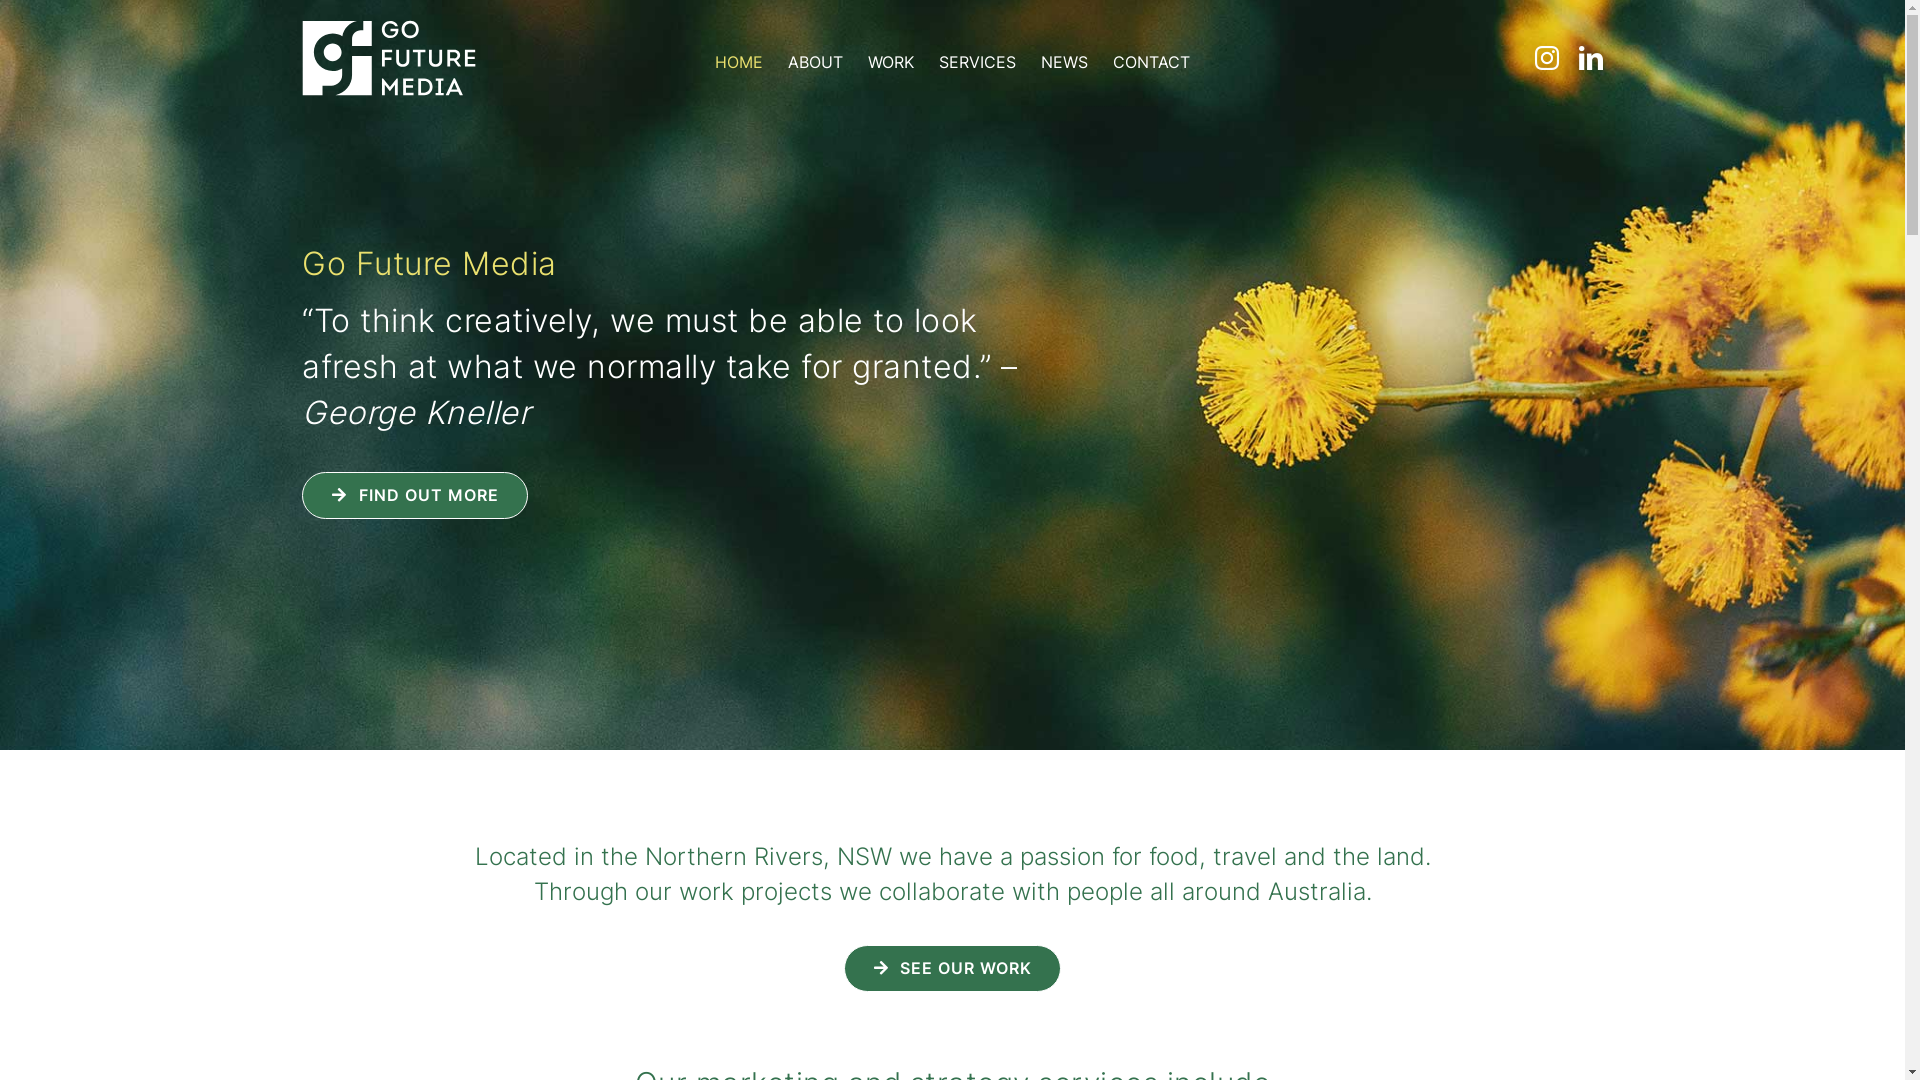 The height and width of the screenshot is (1080, 1920). Describe the element at coordinates (816, 63) in the screenshot. I see `ABOUT` at that location.